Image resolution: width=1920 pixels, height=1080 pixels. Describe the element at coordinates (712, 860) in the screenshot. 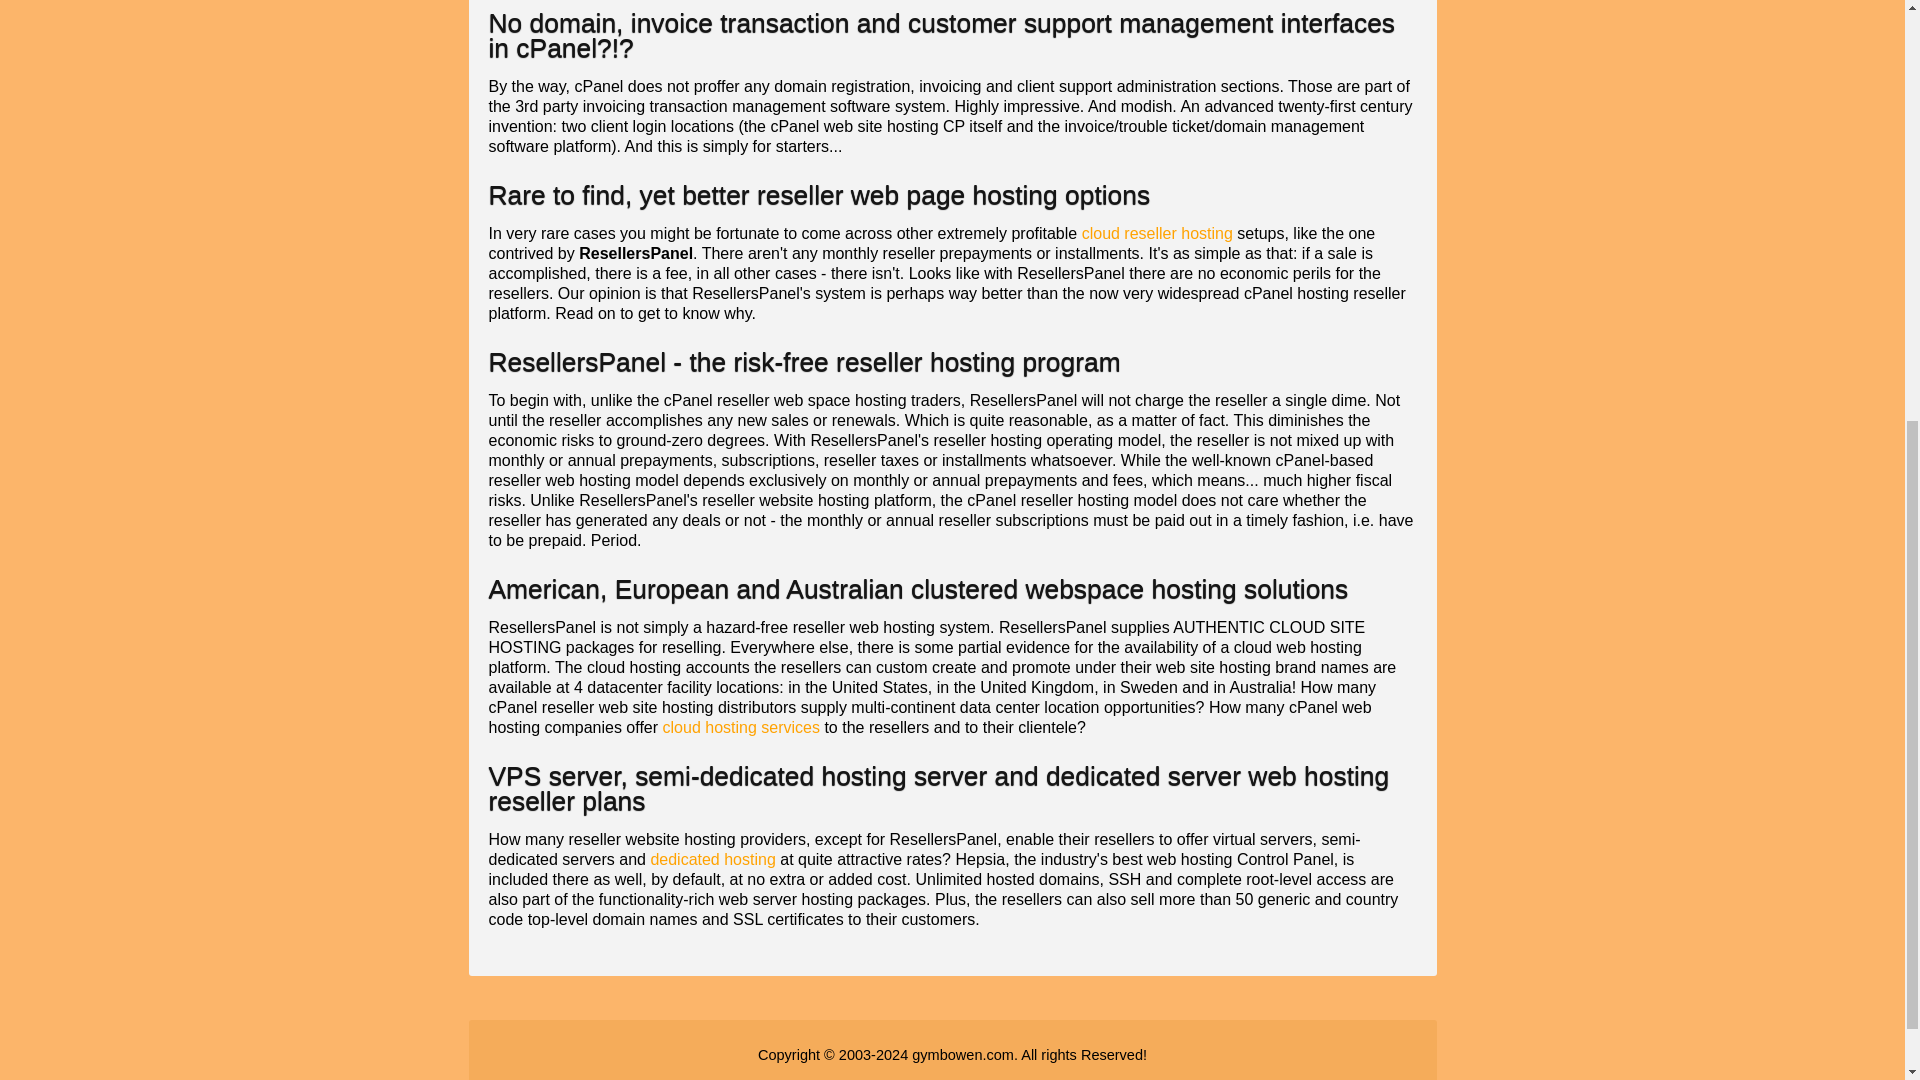

I see `dedicated hosting` at that location.